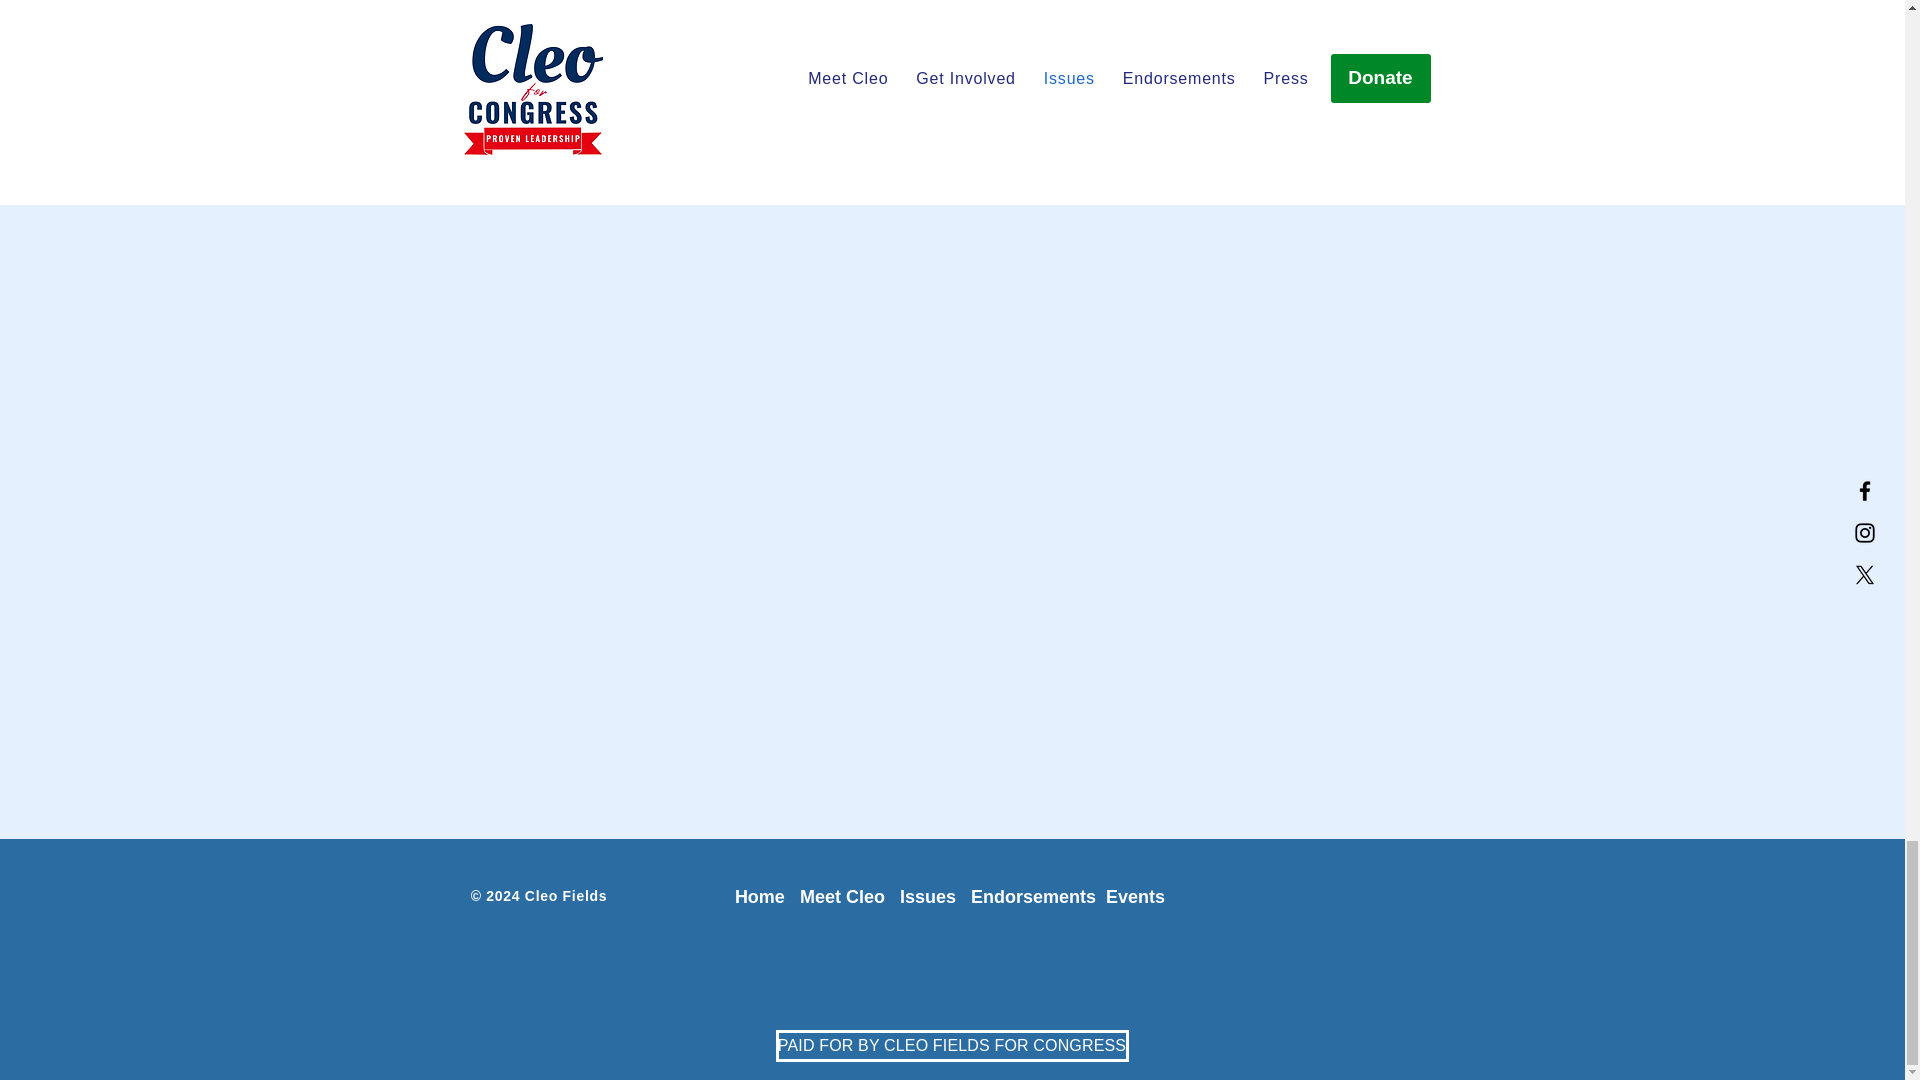 The image size is (1920, 1080). What do you see at coordinates (760, 896) in the screenshot?
I see `Home` at bounding box center [760, 896].